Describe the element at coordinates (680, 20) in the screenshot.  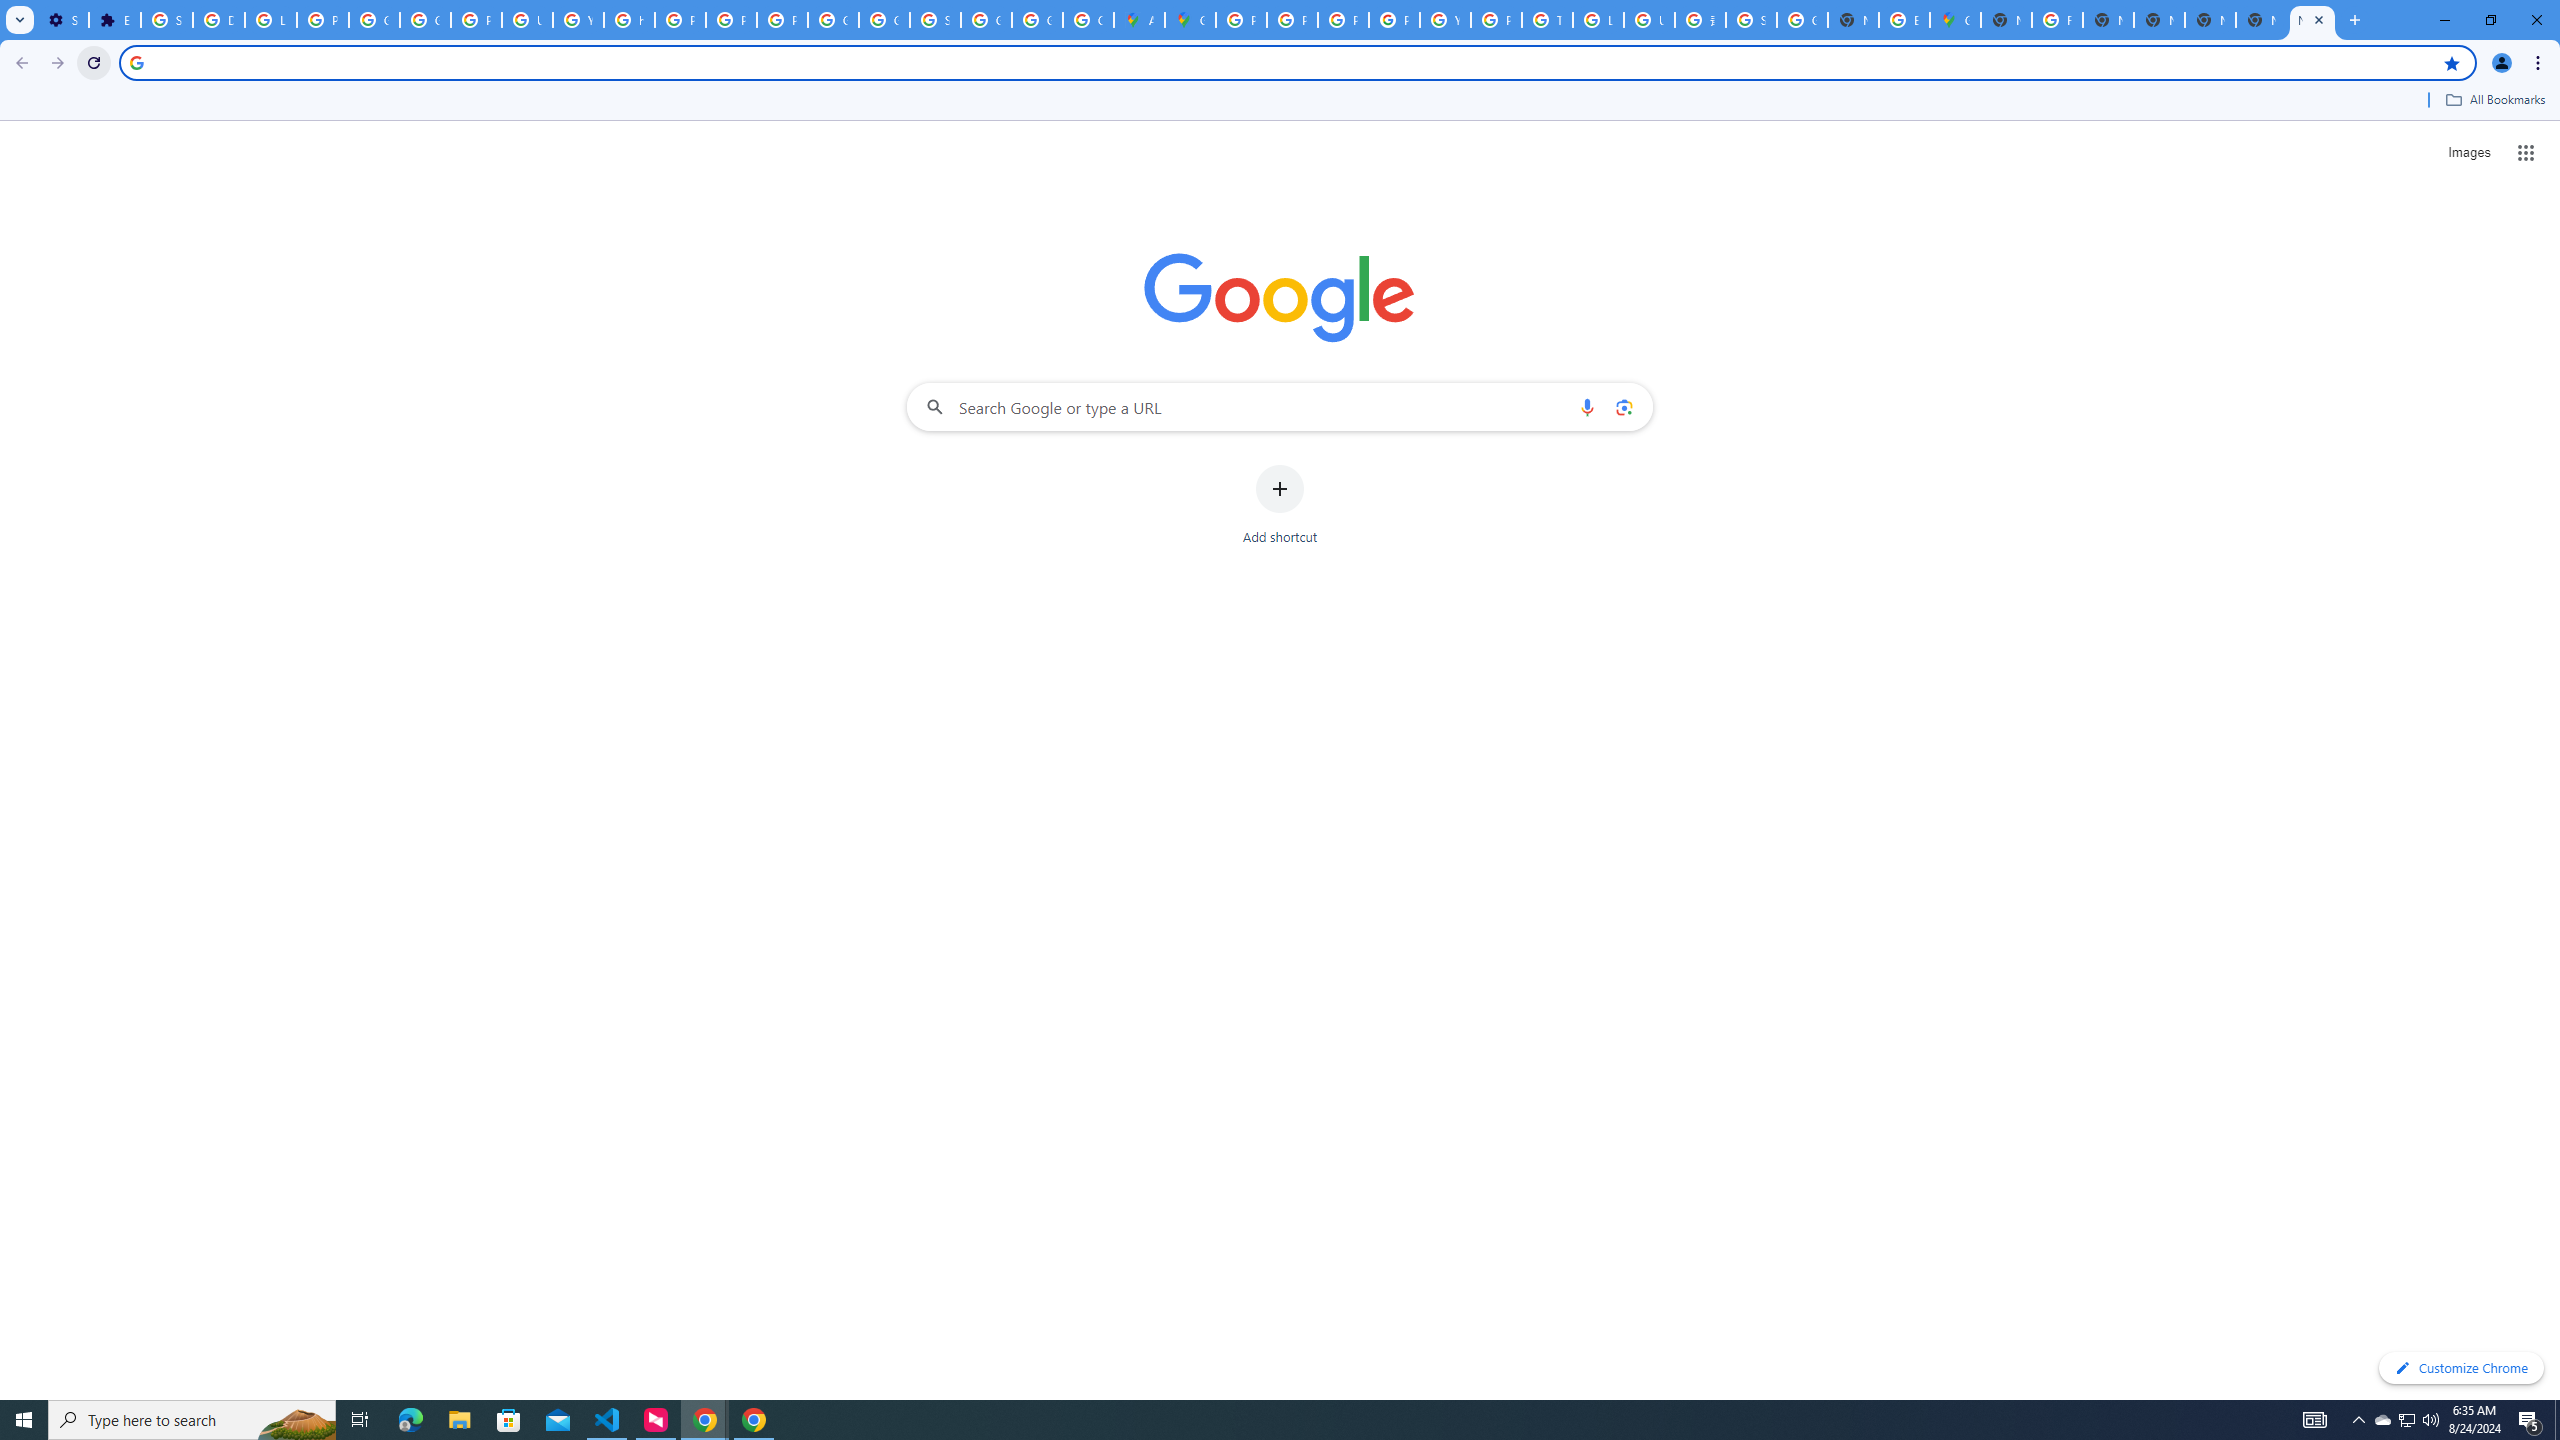
I see `Privacy Help Center - Policies Help` at that location.